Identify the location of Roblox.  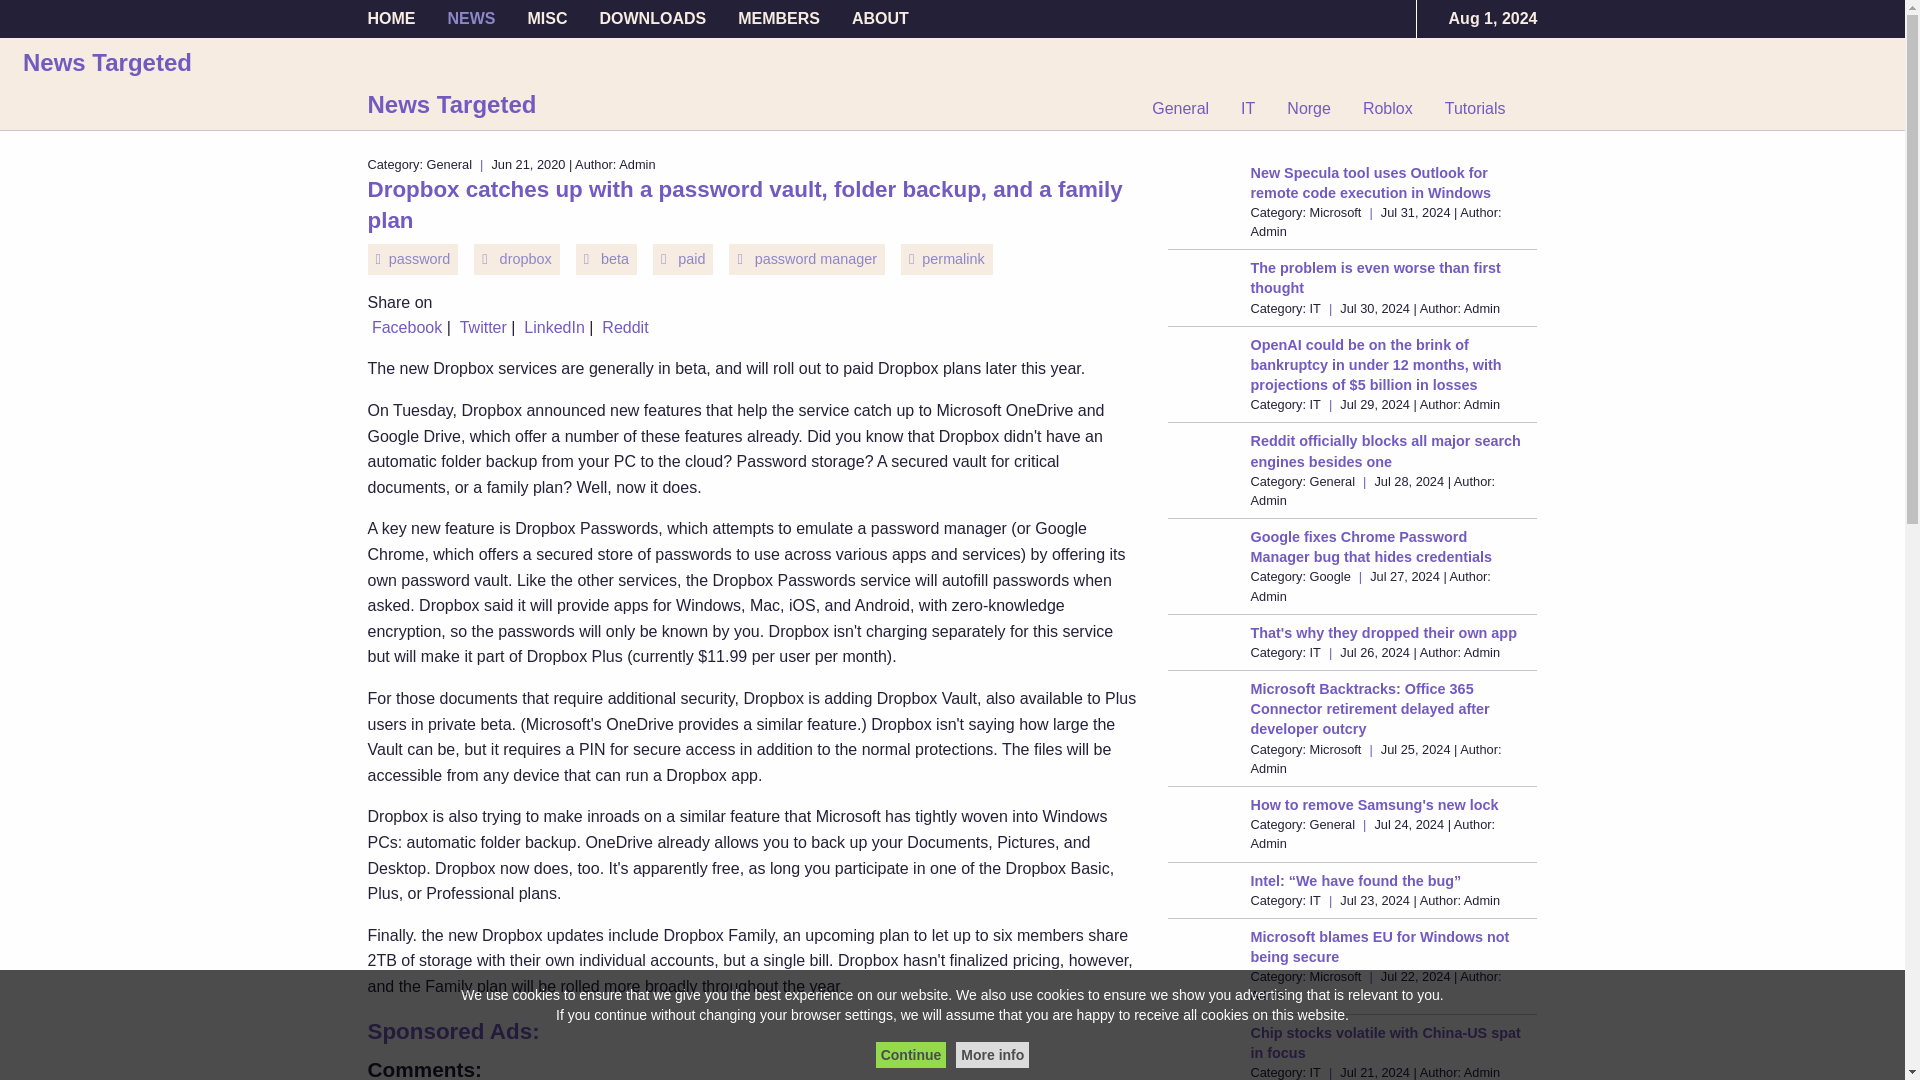
(1388, 108).